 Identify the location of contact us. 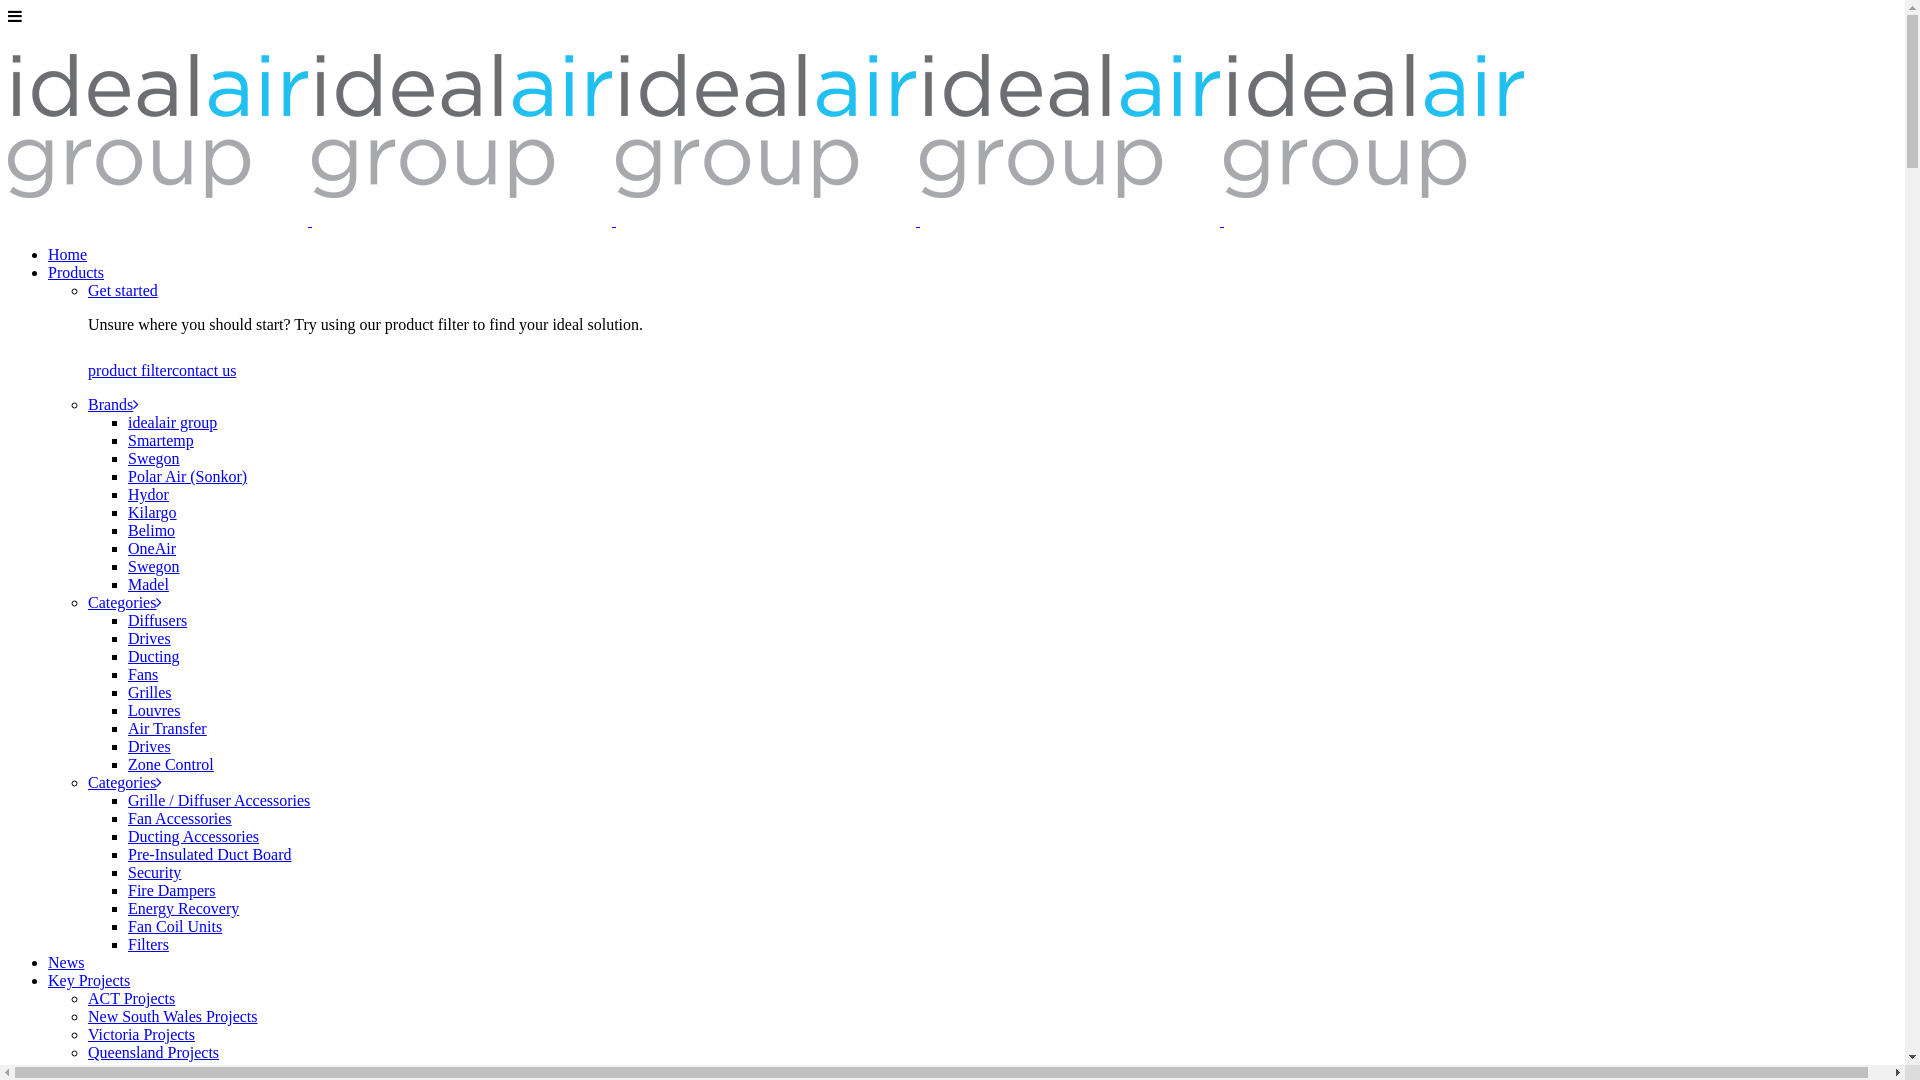
(204, 370).